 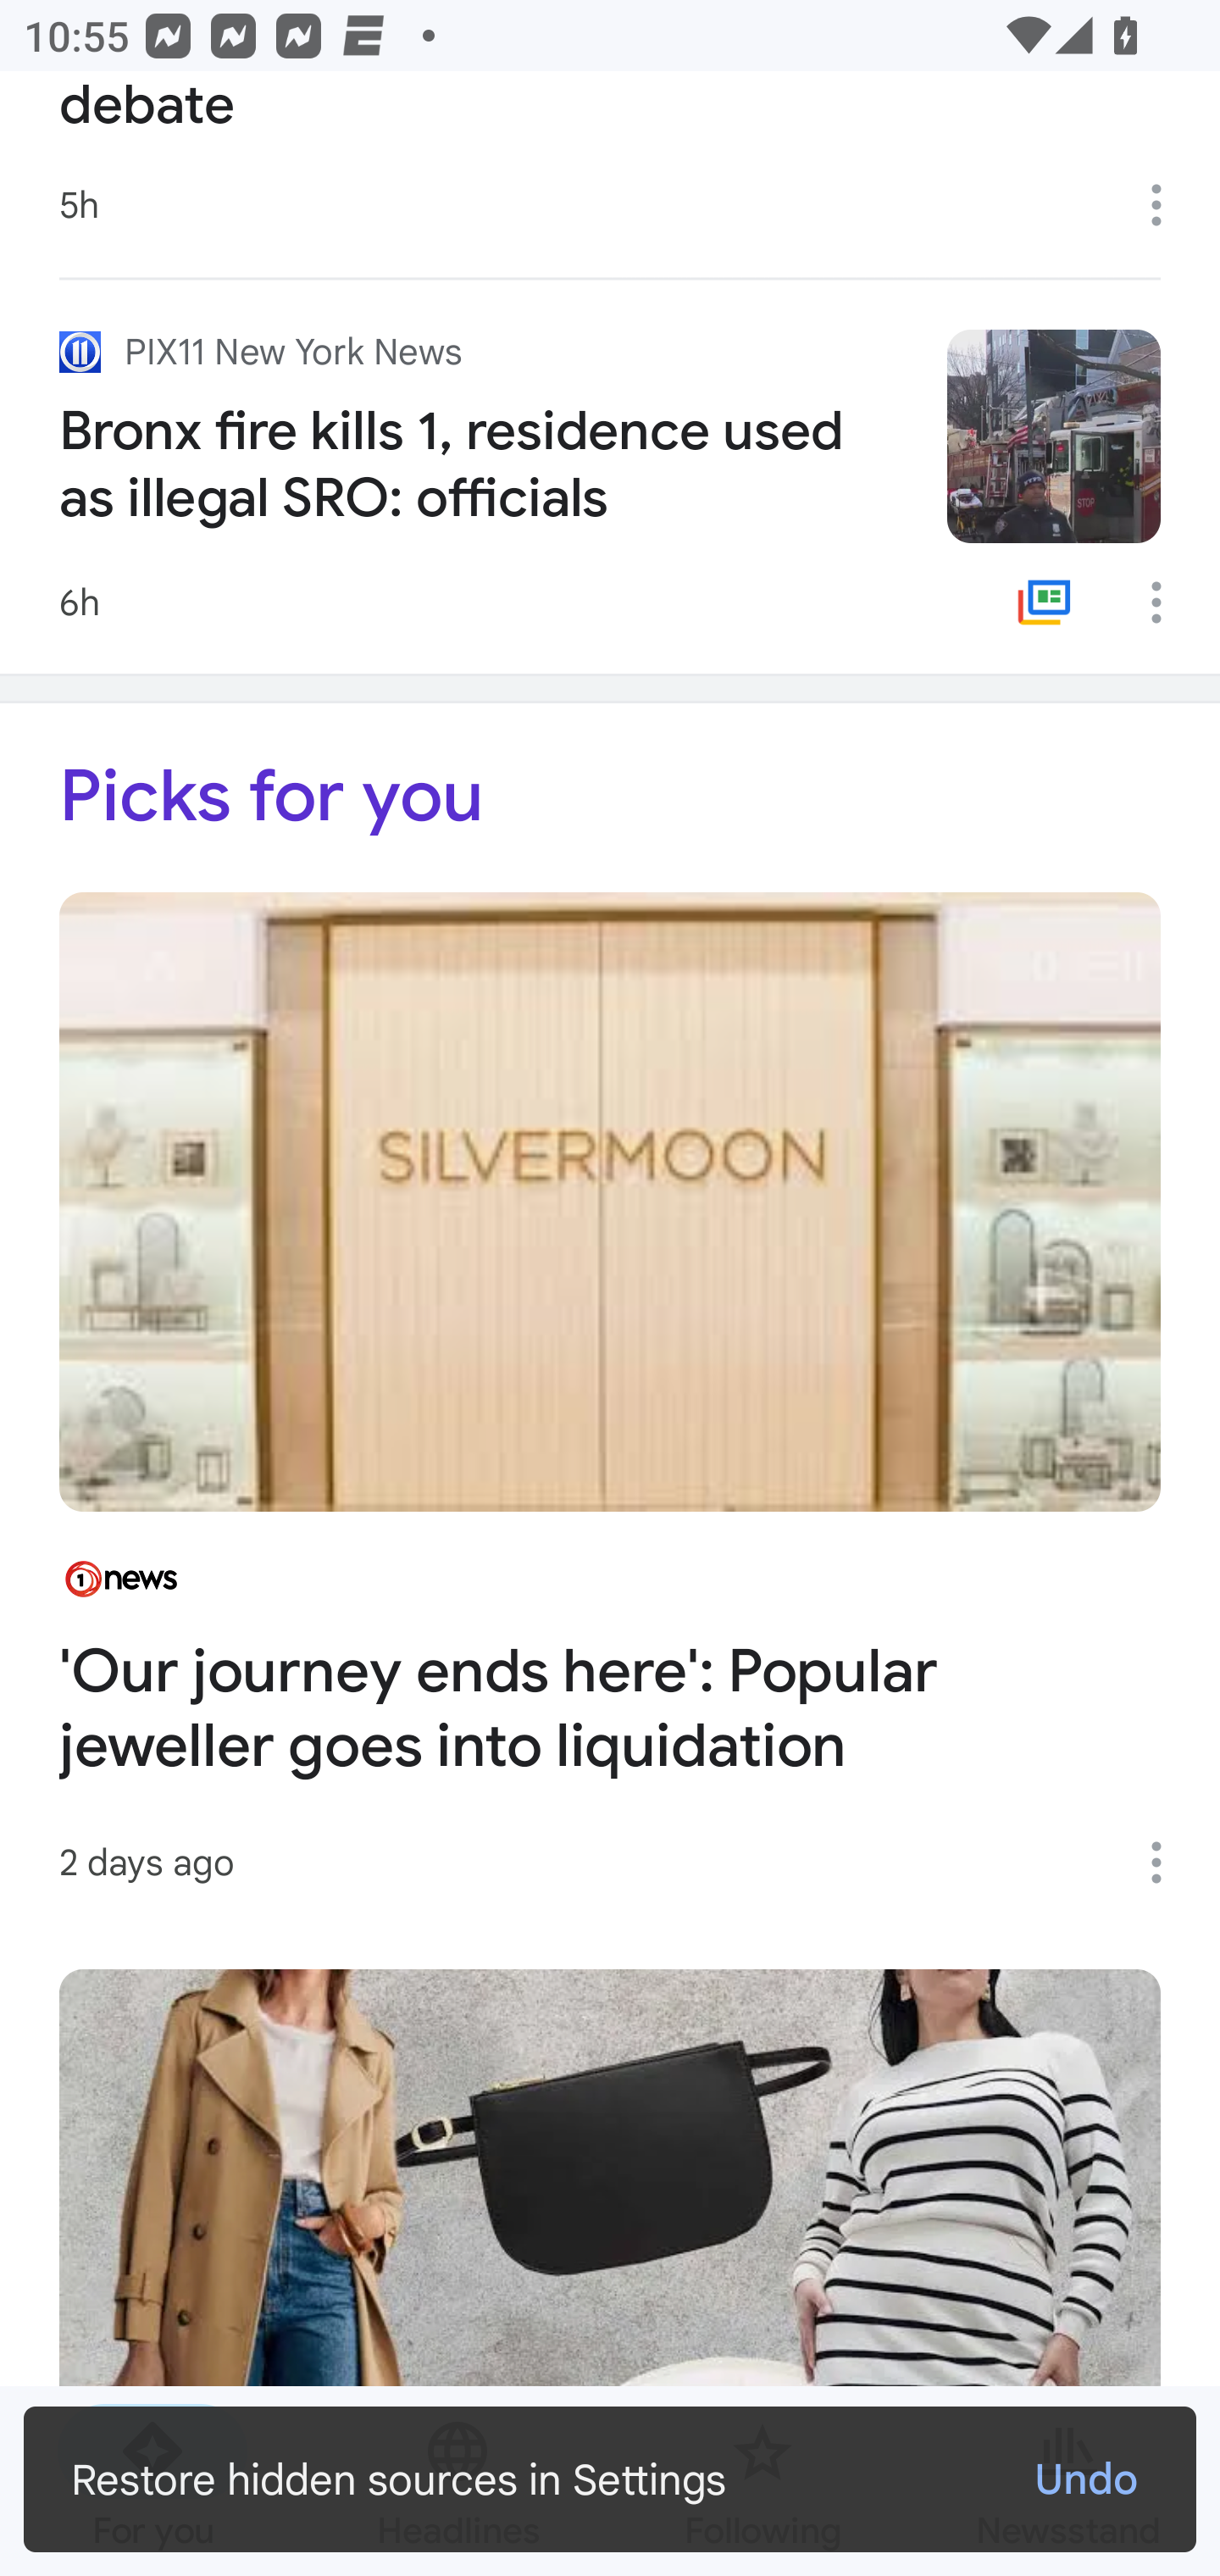 What do you see at coordinates (1084, 2479) in the screenshot?
I see `Undo` at bounding box center [1084, 2479].